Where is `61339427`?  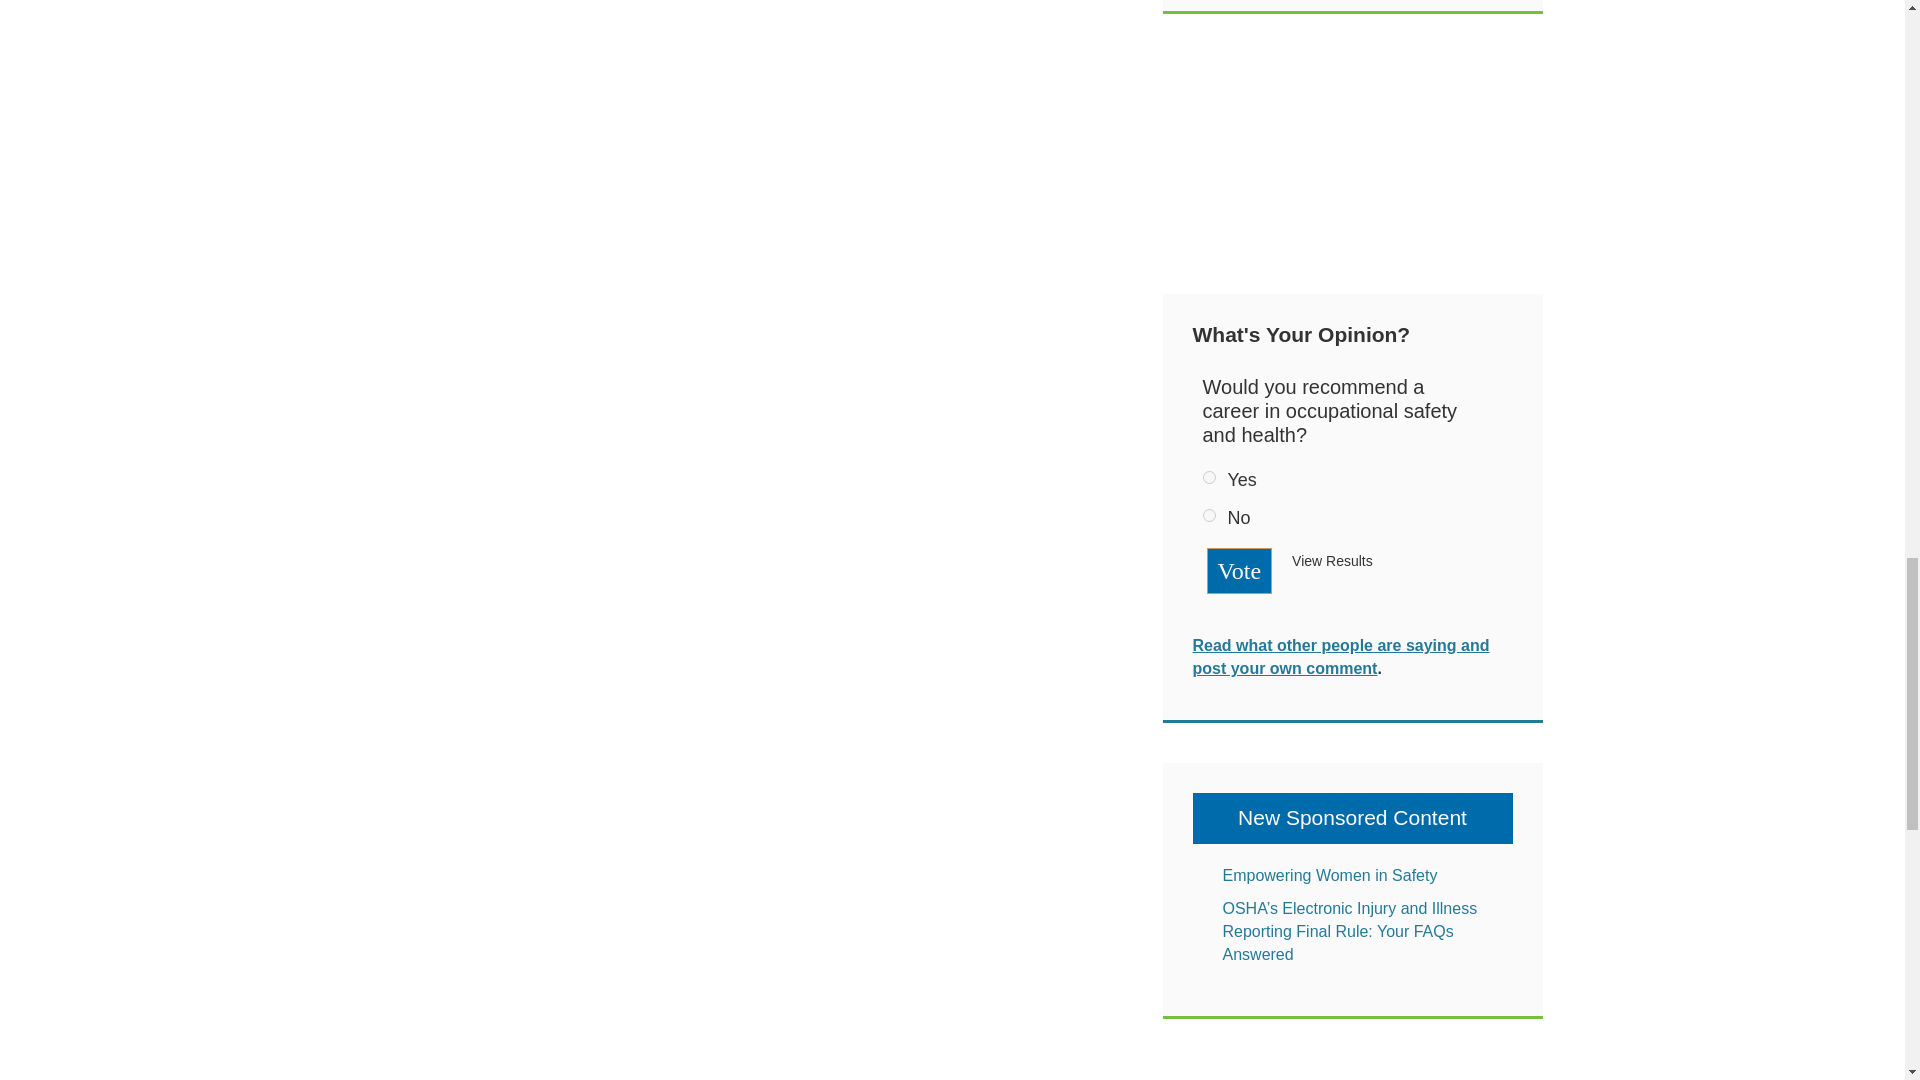 61339427 is located at coordinates (1208, 476).